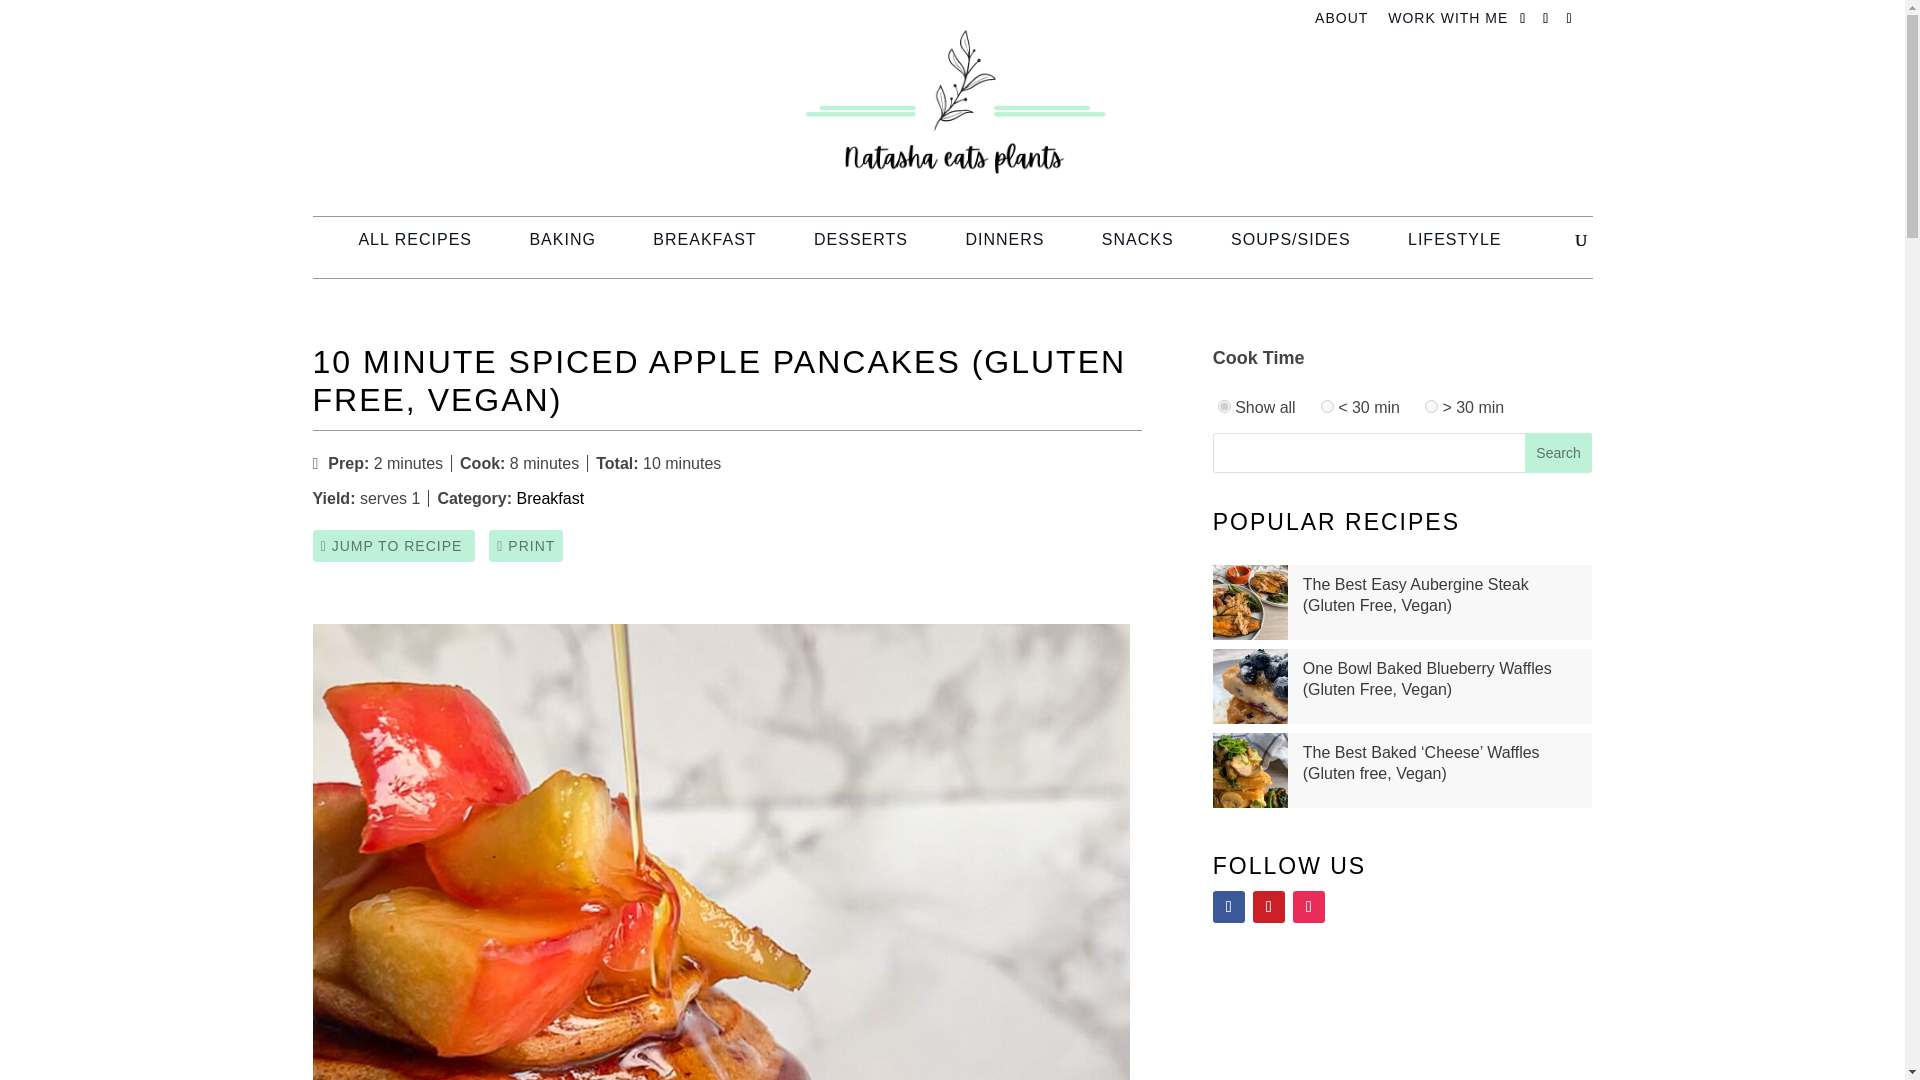 The width and height of the screenshot is (1920, 1080). Describe the element at coordinates (1228, 907) in the screenshot. I see `Follow on Facebook` at that location.